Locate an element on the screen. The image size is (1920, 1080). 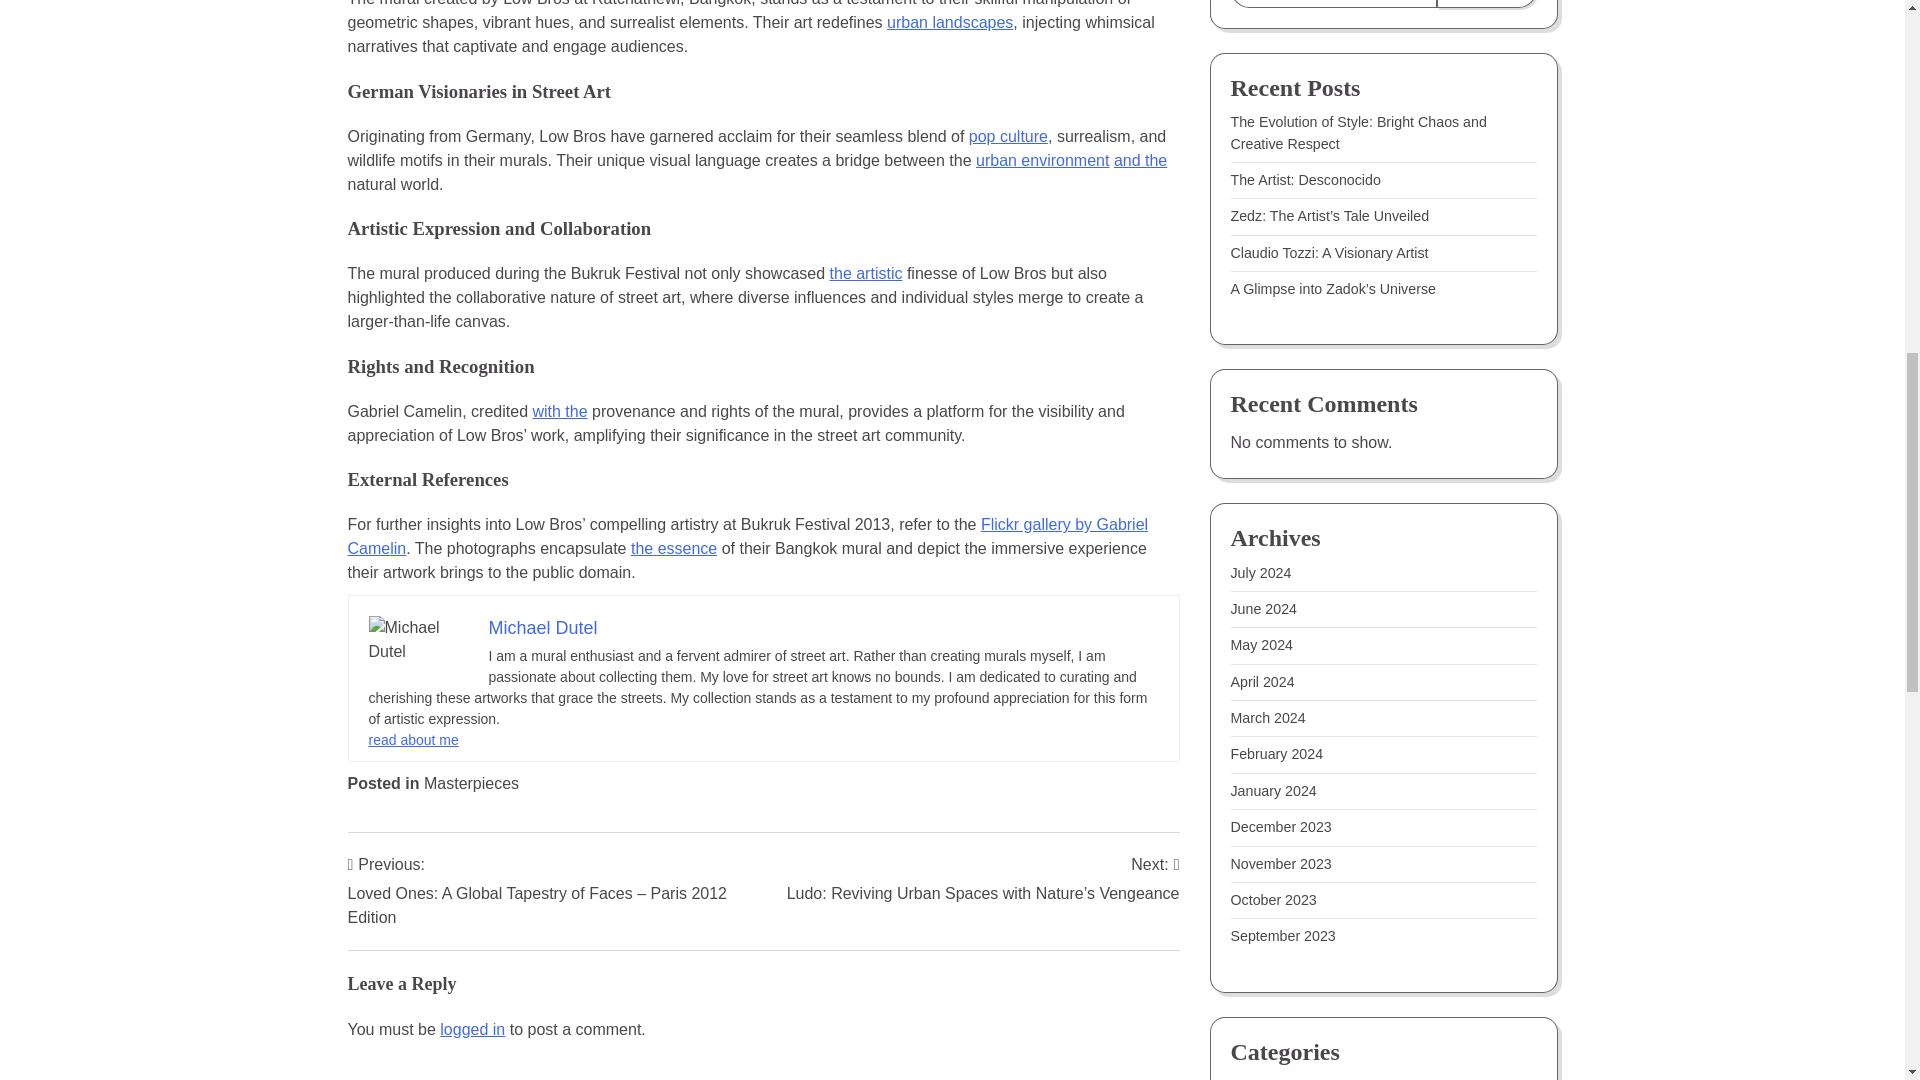
Flickr gallery by Gabriel Camelin is located at coordinates (748, 536).